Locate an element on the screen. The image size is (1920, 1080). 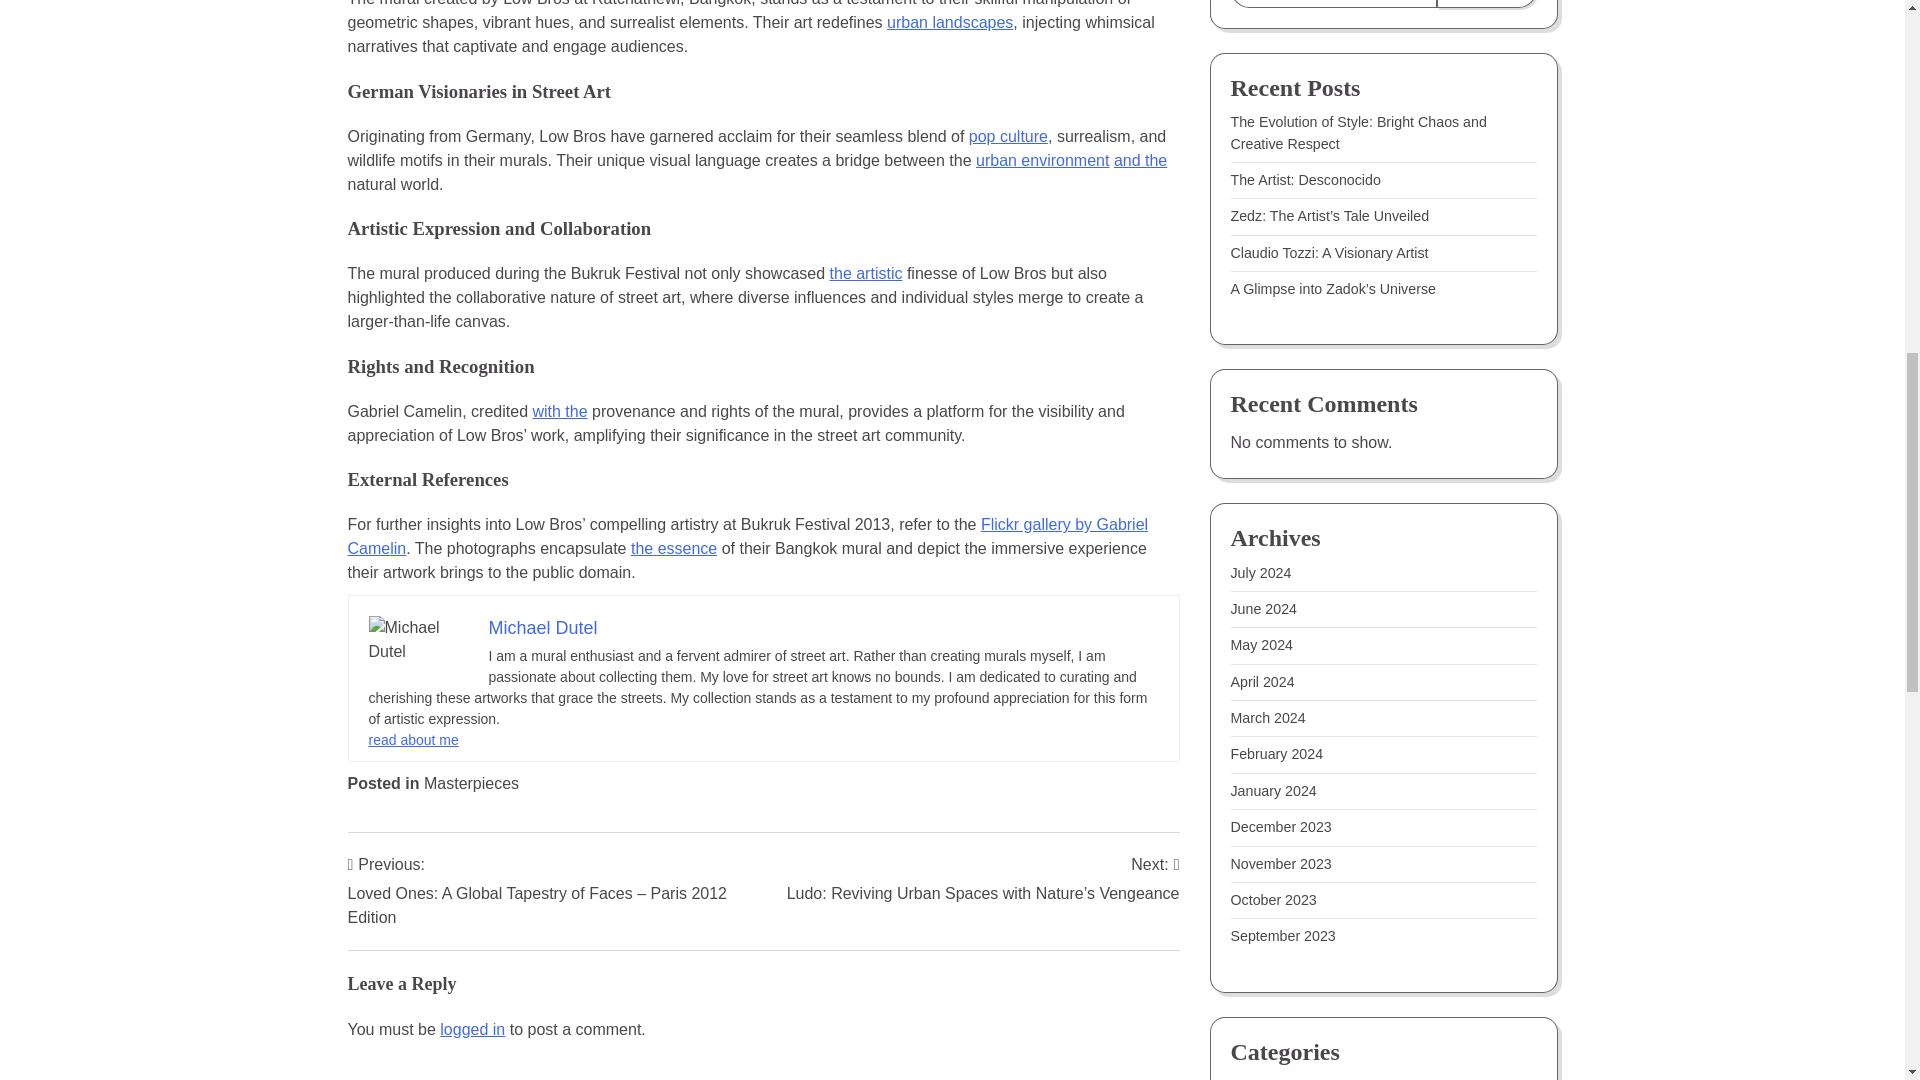
Flickr gallery by Gabriel Camelin is located at coordinates (748, 536).